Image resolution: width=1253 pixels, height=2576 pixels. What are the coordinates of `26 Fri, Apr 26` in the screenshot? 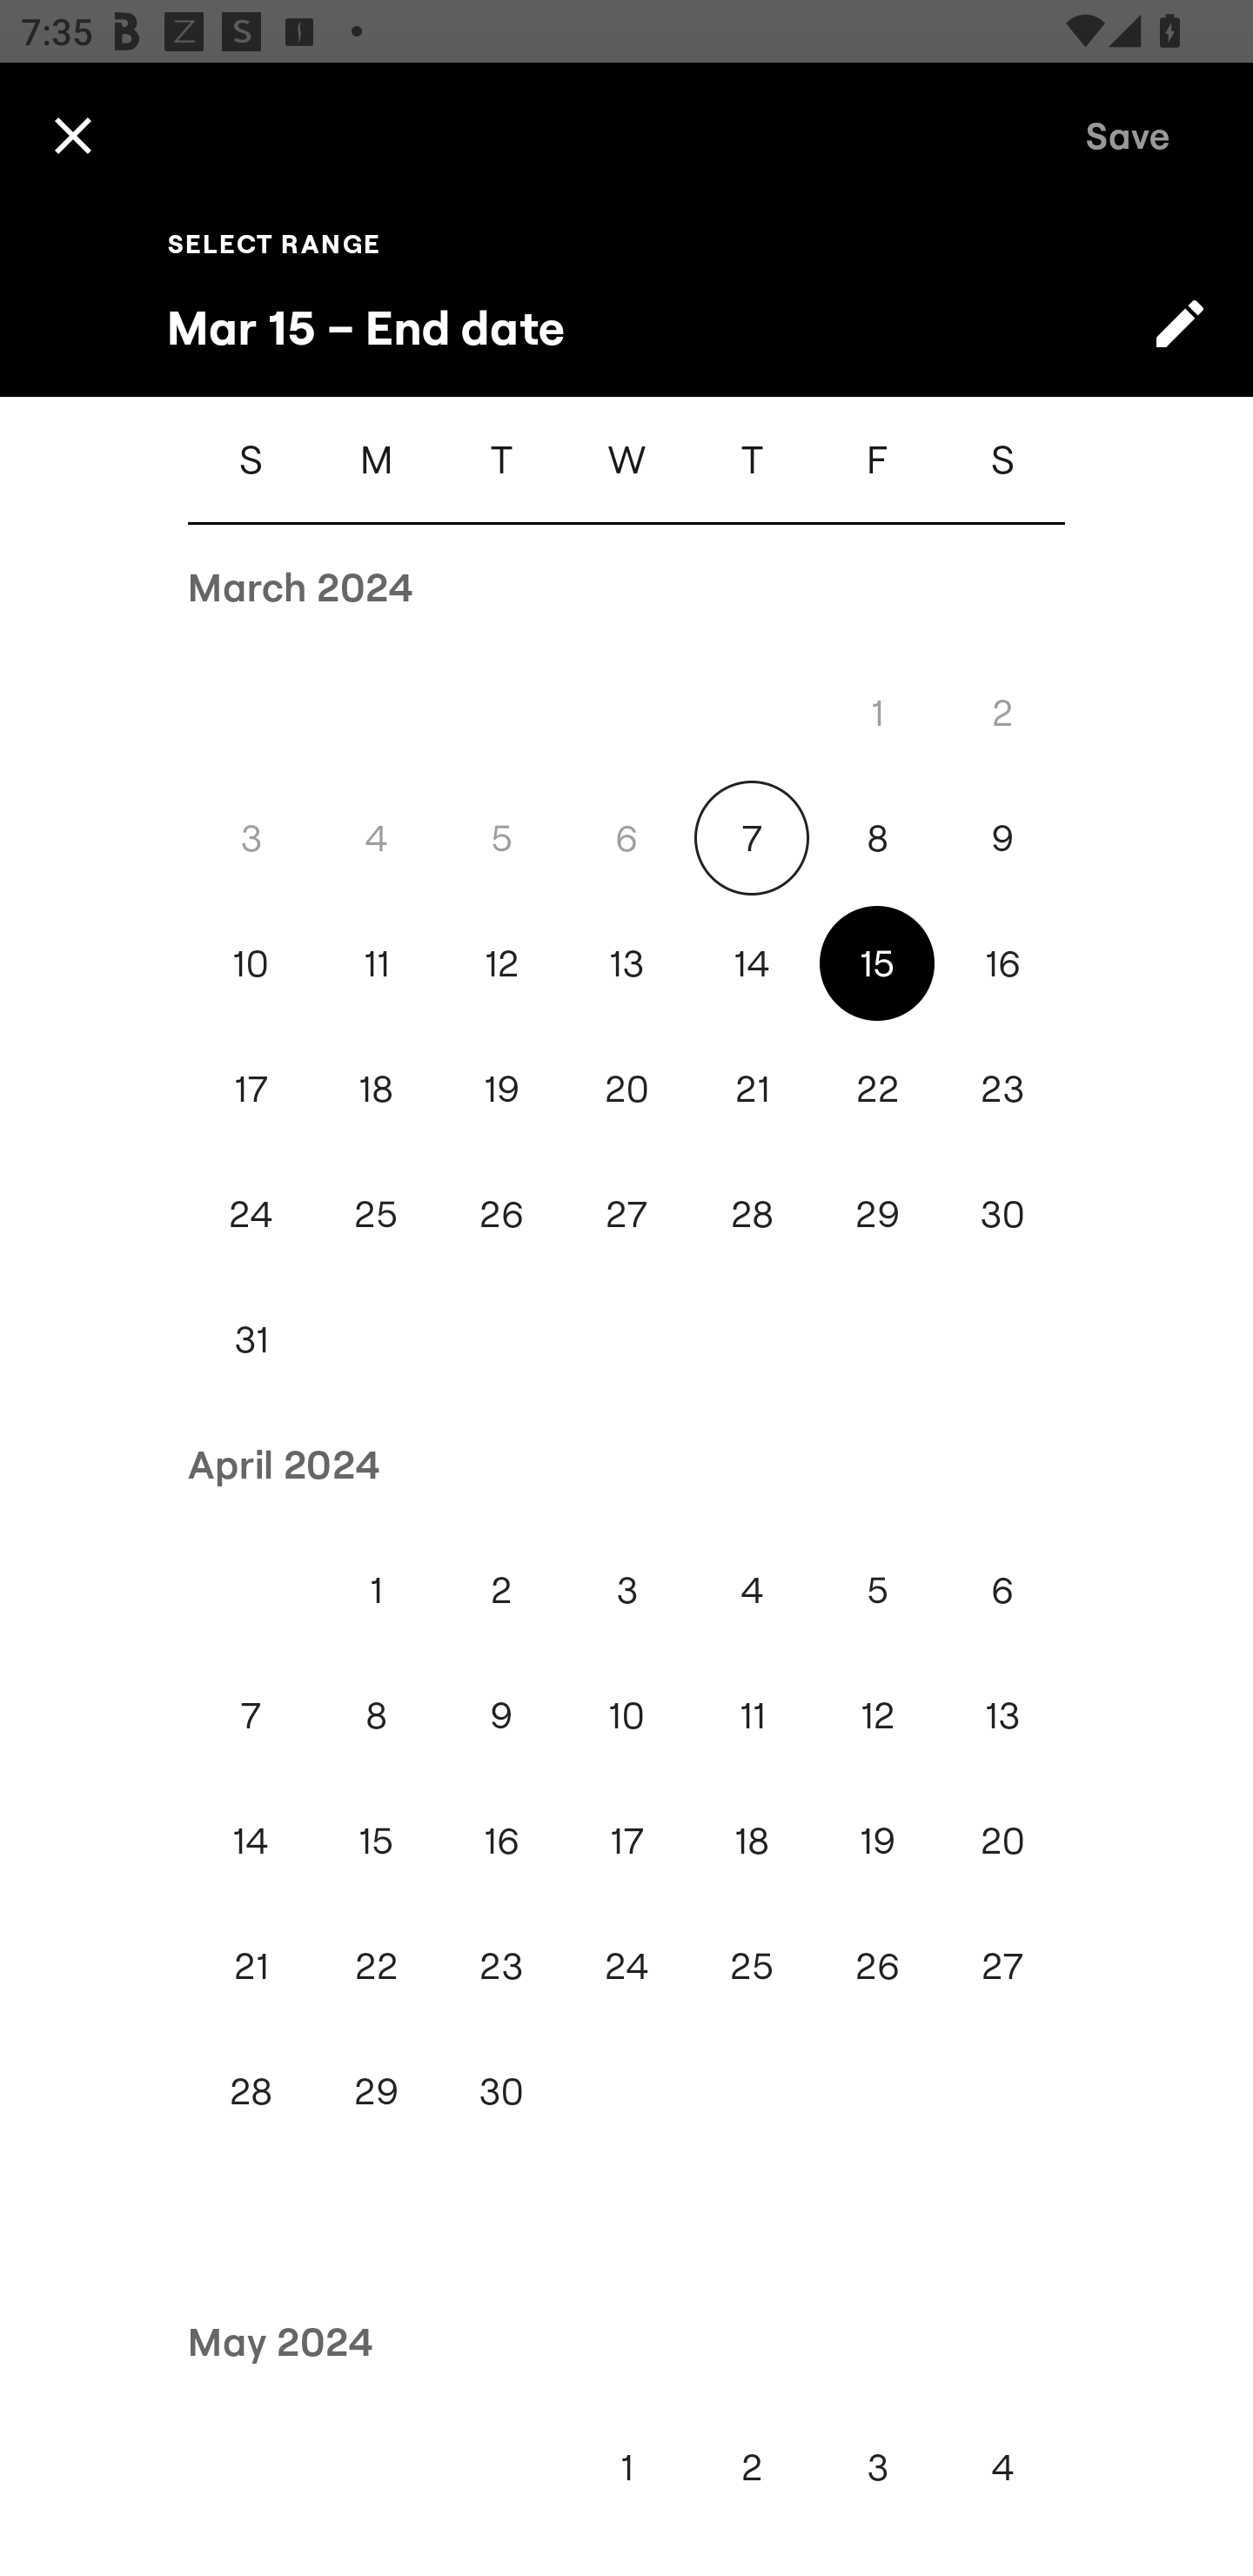 It's located at (877, 1967).